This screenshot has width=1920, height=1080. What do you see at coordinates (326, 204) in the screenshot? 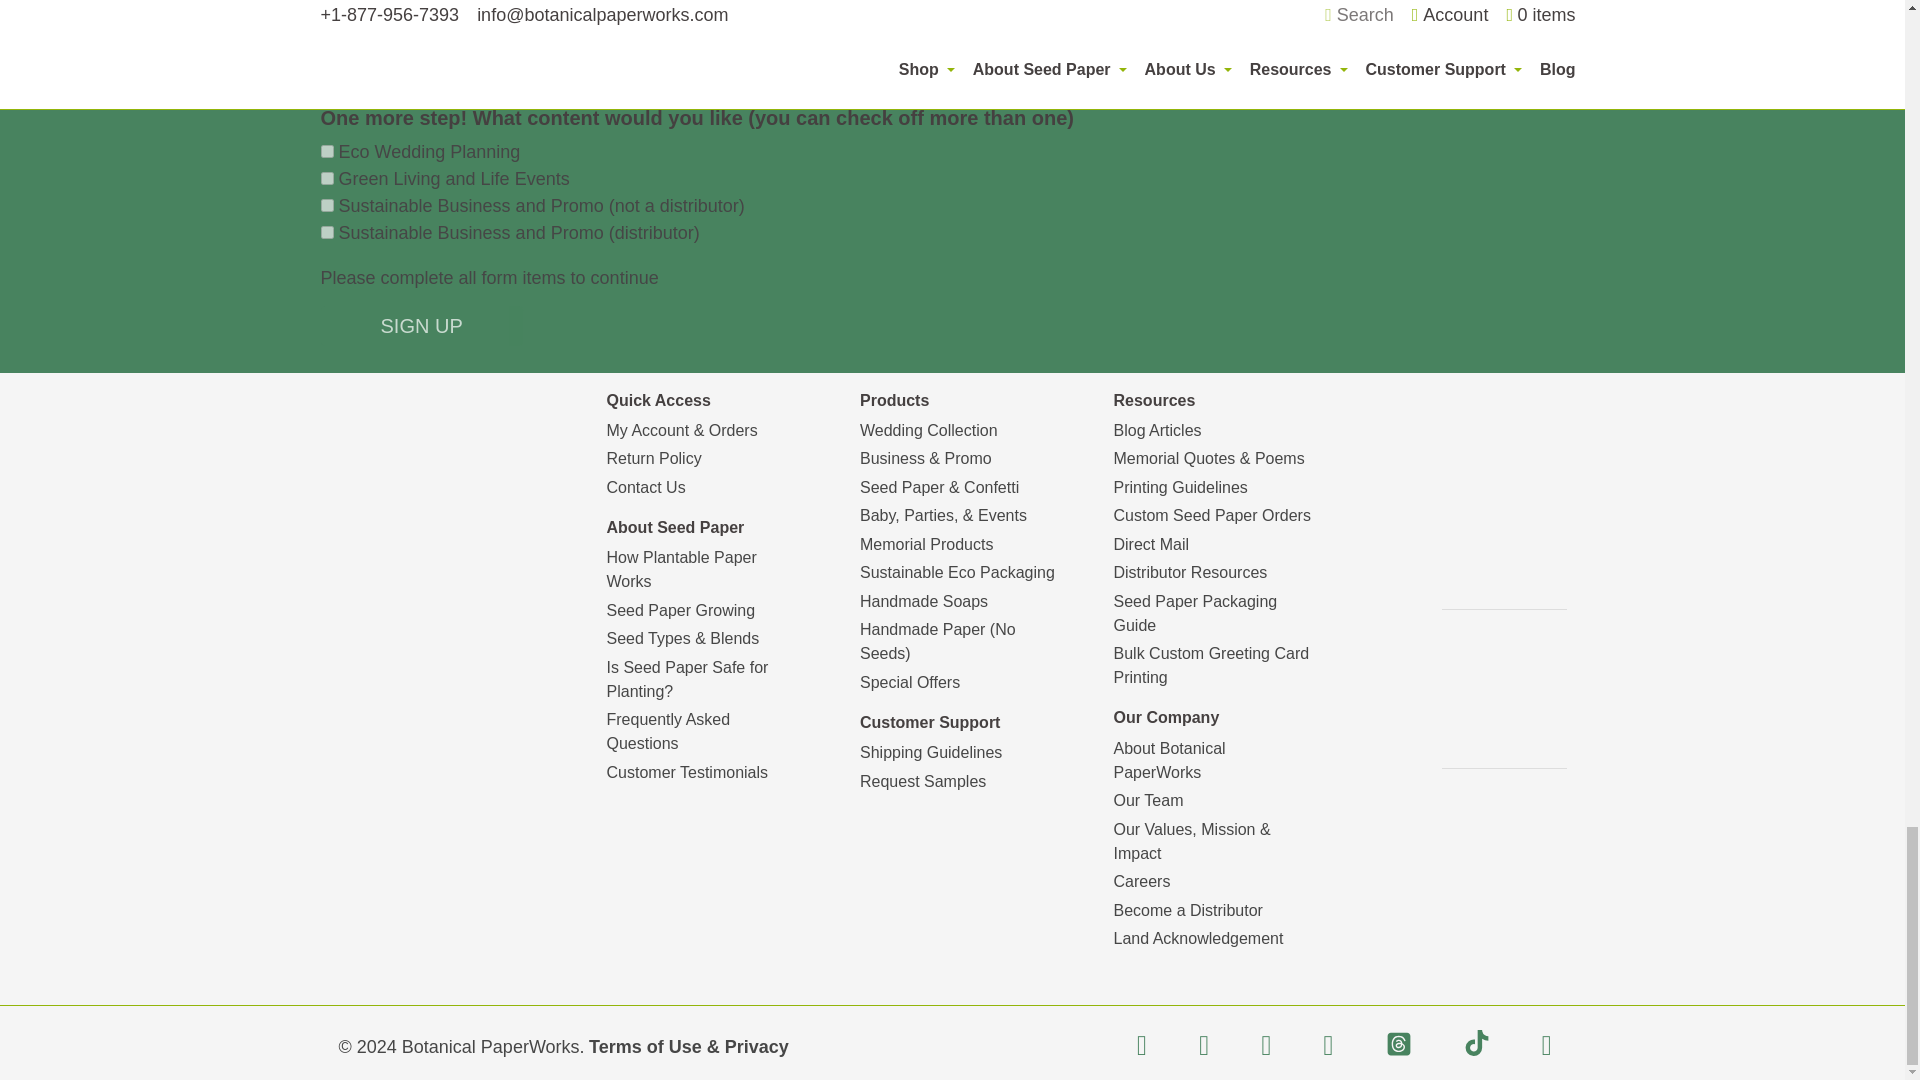
I see `f8bb024828` at bounding box center [326, 204].